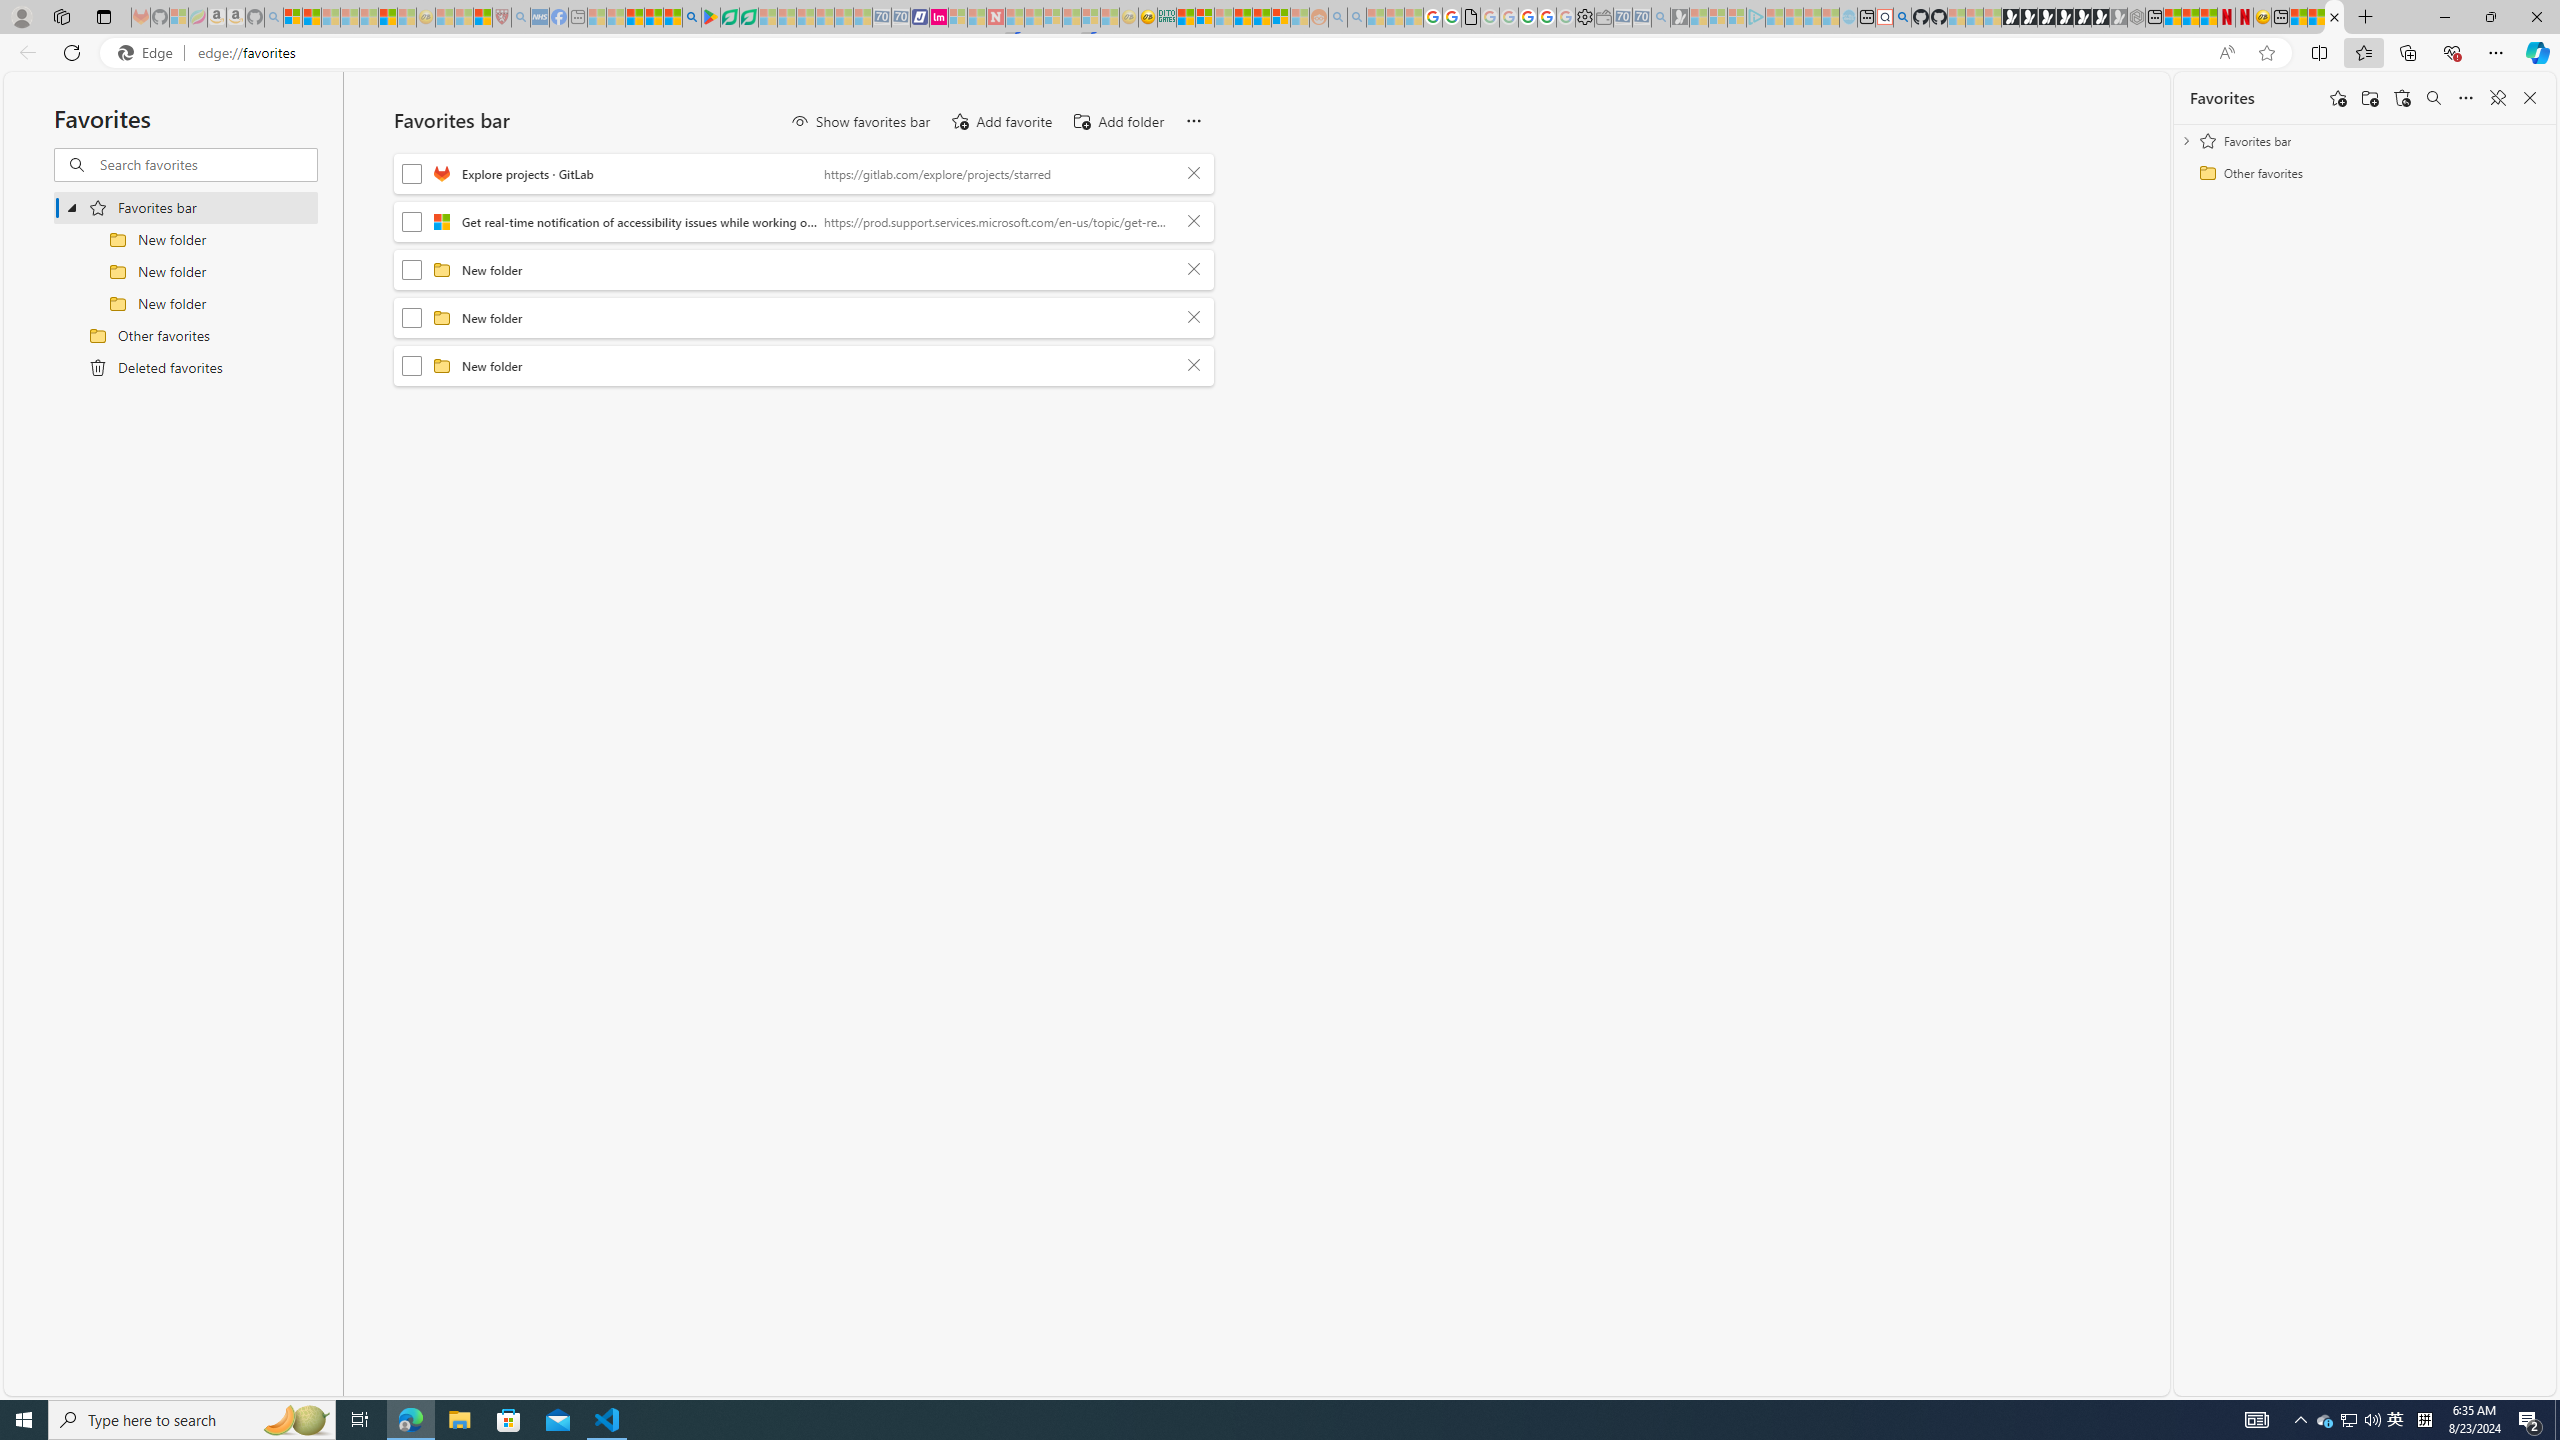 The width and height of the screenshot is (2560, 1440). Describe the element at coordinates (1185, 17) in the screenshot. I see `MSNBC - MSN` at that location.